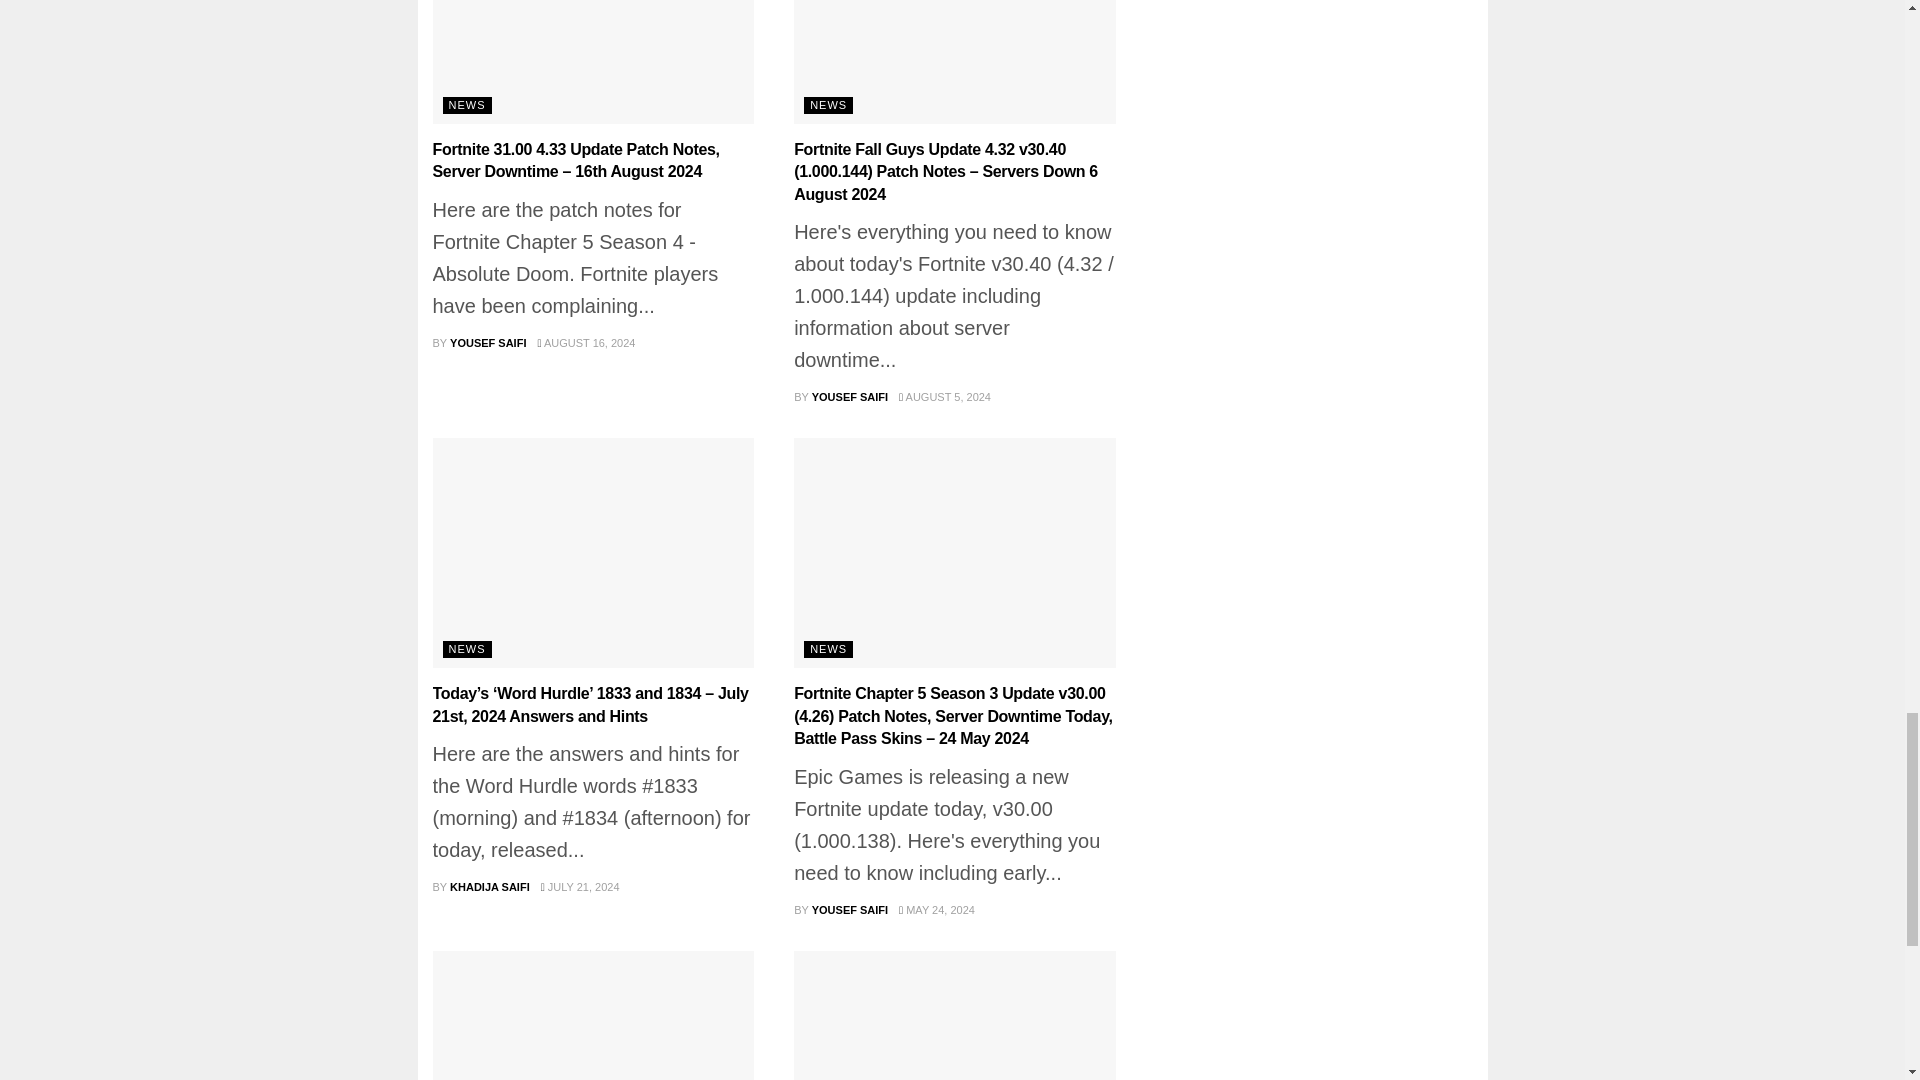 The image size is (1920, 1080). What do you see at coordinates (466, 106) in the screenshot?
I see `NEWS` at bounding box center [466, 106].